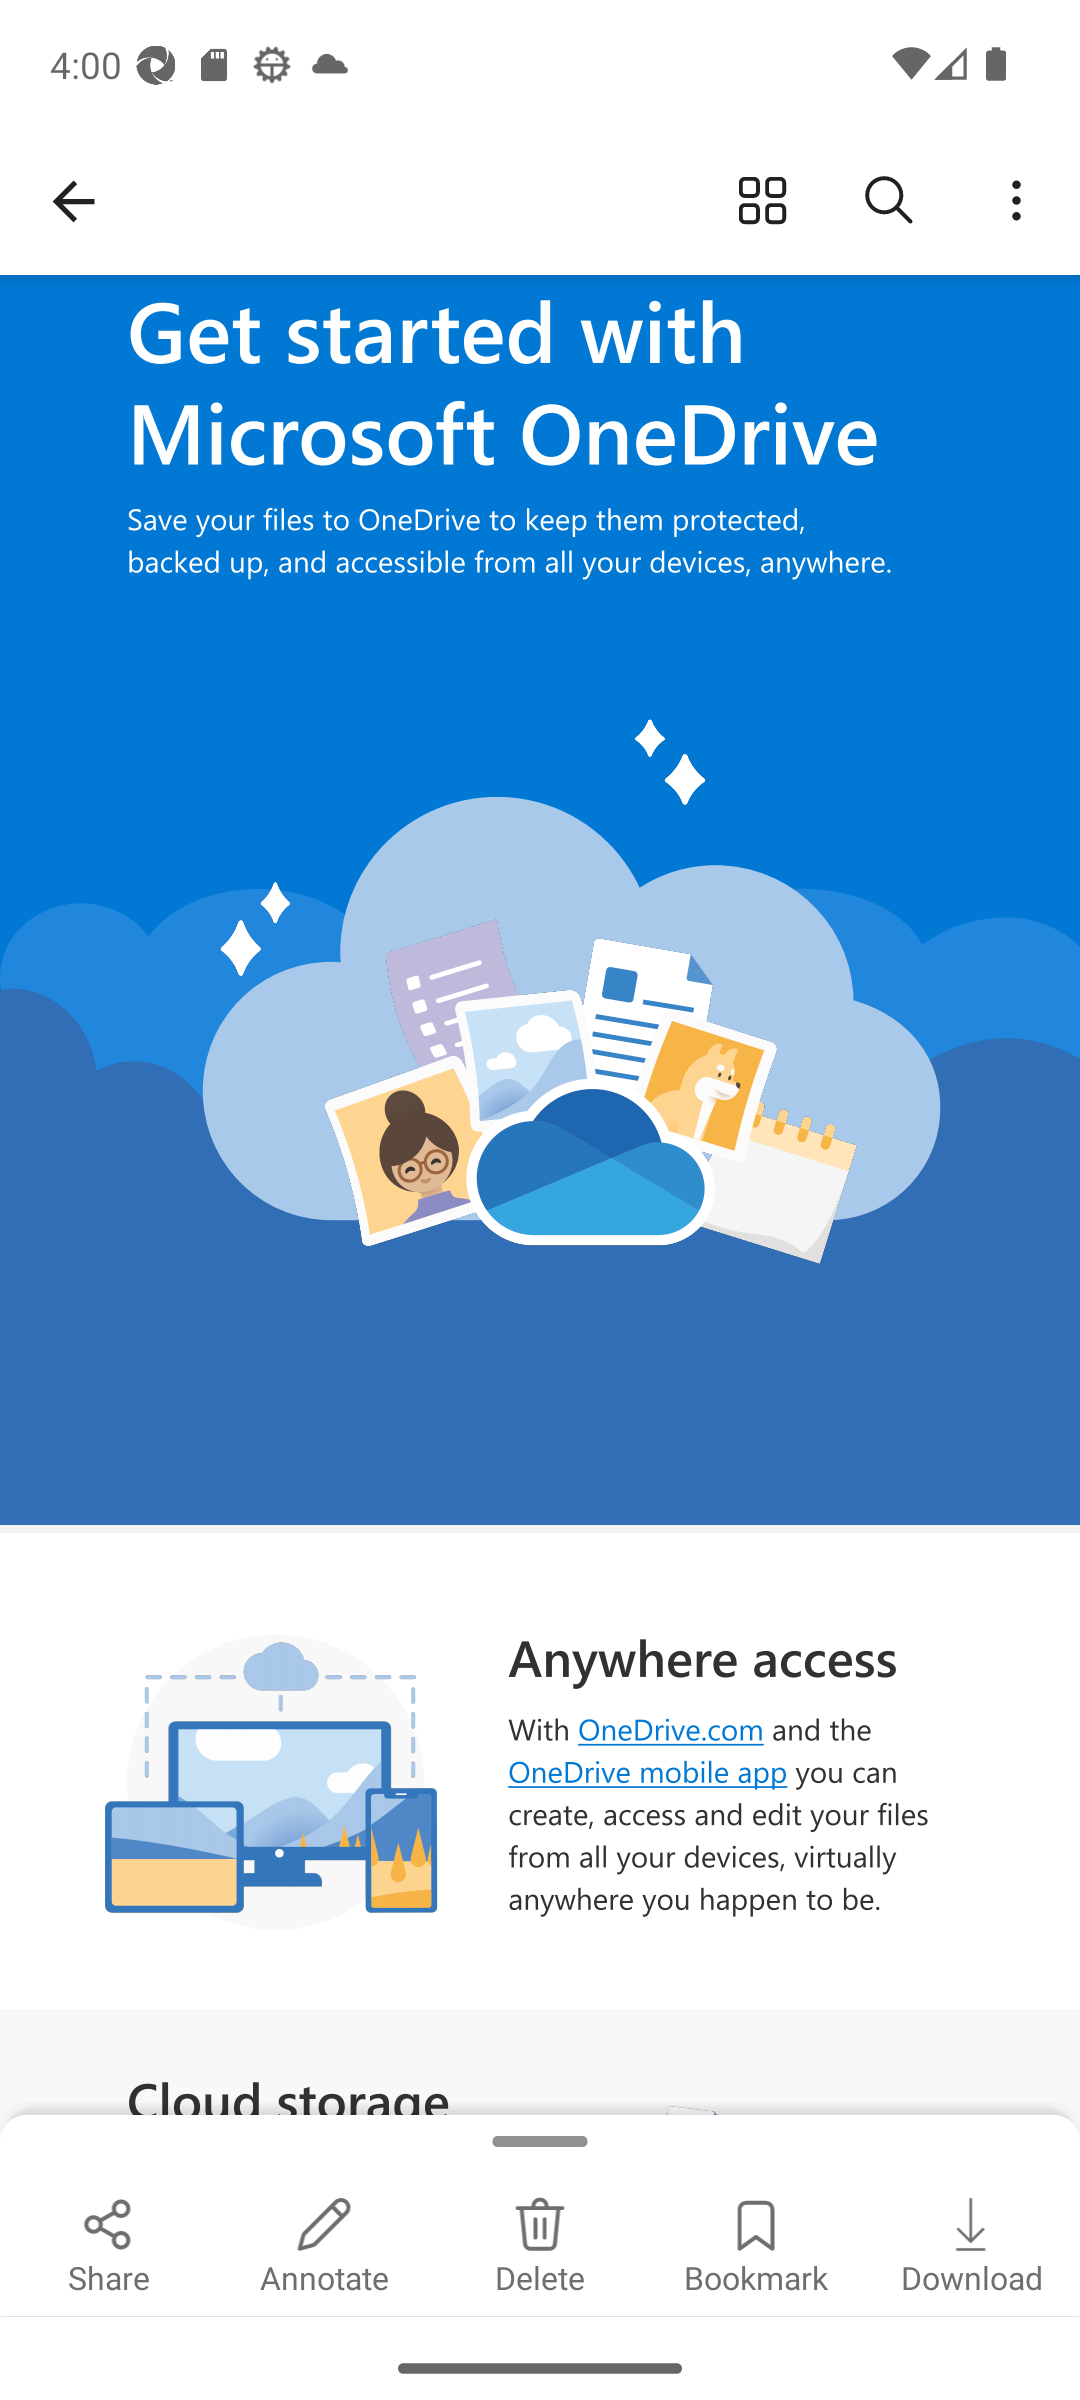  I want to click on Navigate up, so click(73, 202).